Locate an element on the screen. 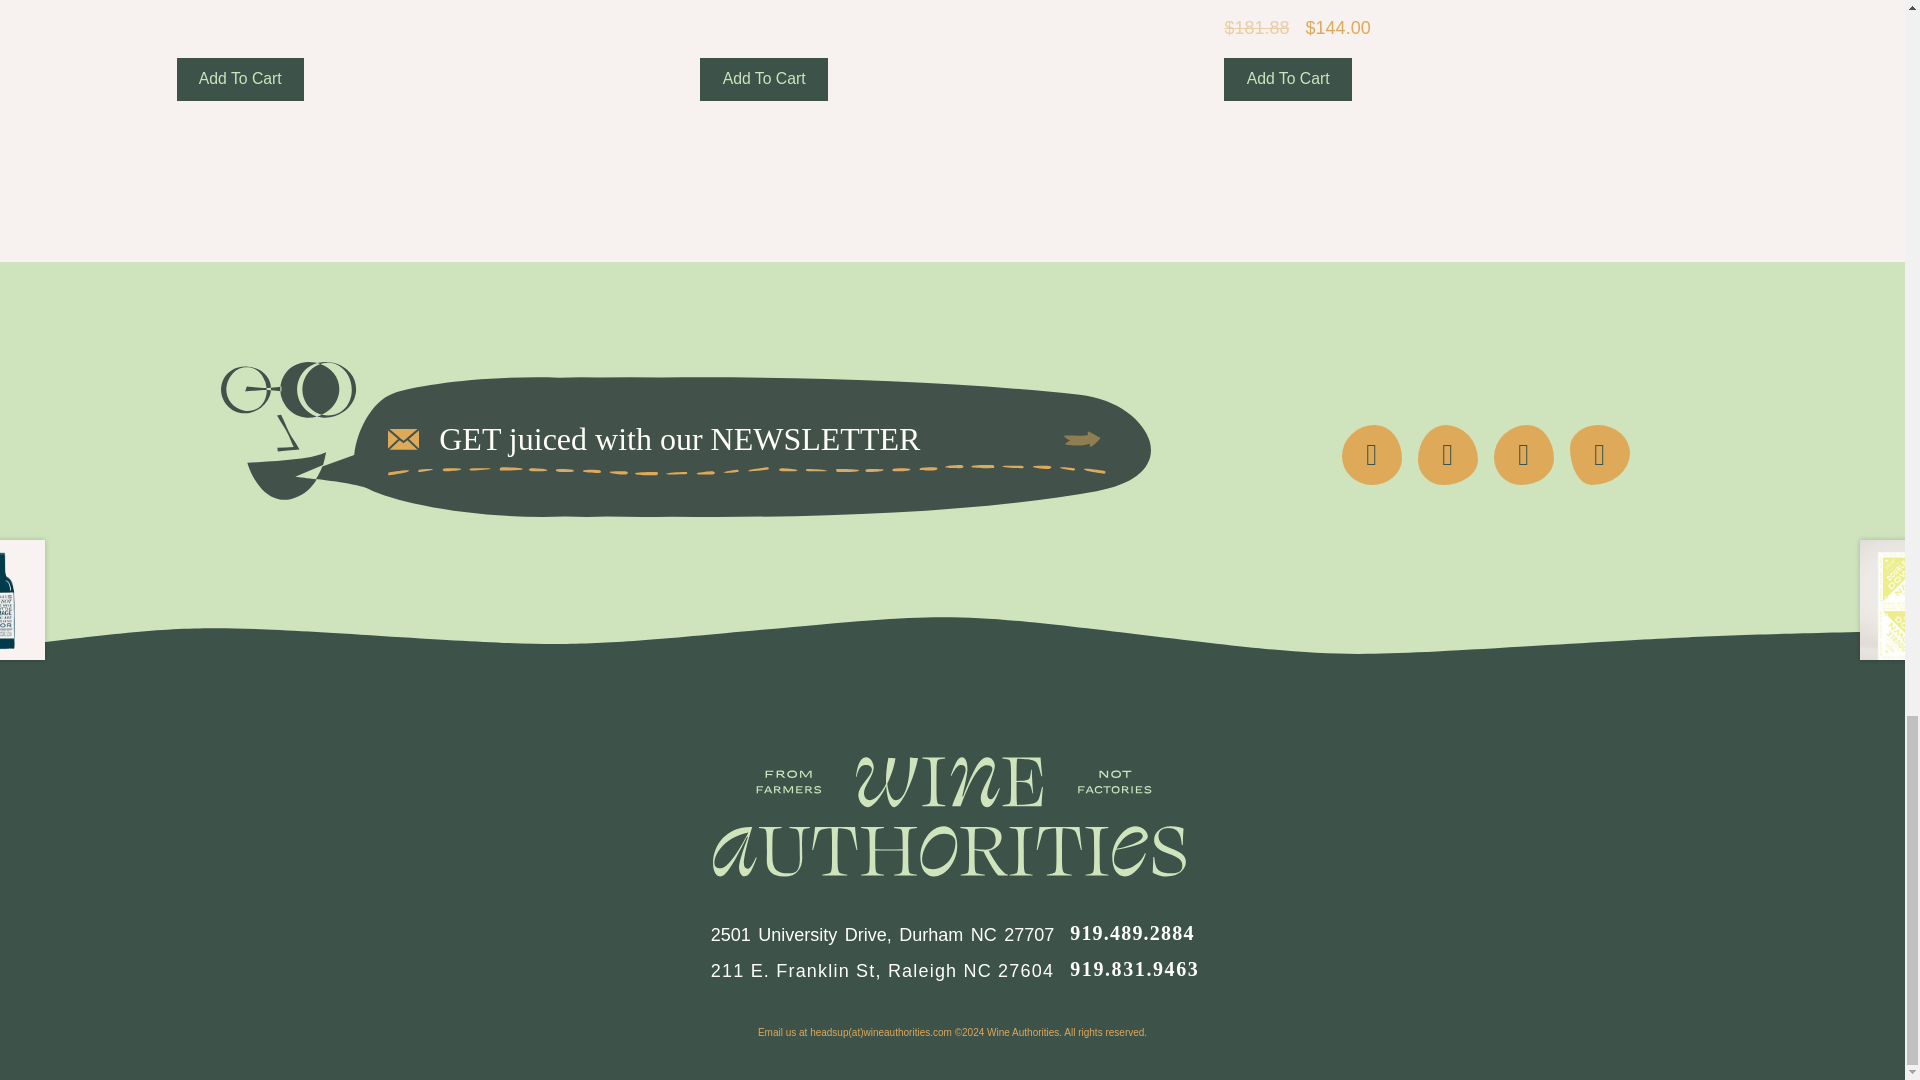  919.489.2884 is located at coordinates (1132, 932).